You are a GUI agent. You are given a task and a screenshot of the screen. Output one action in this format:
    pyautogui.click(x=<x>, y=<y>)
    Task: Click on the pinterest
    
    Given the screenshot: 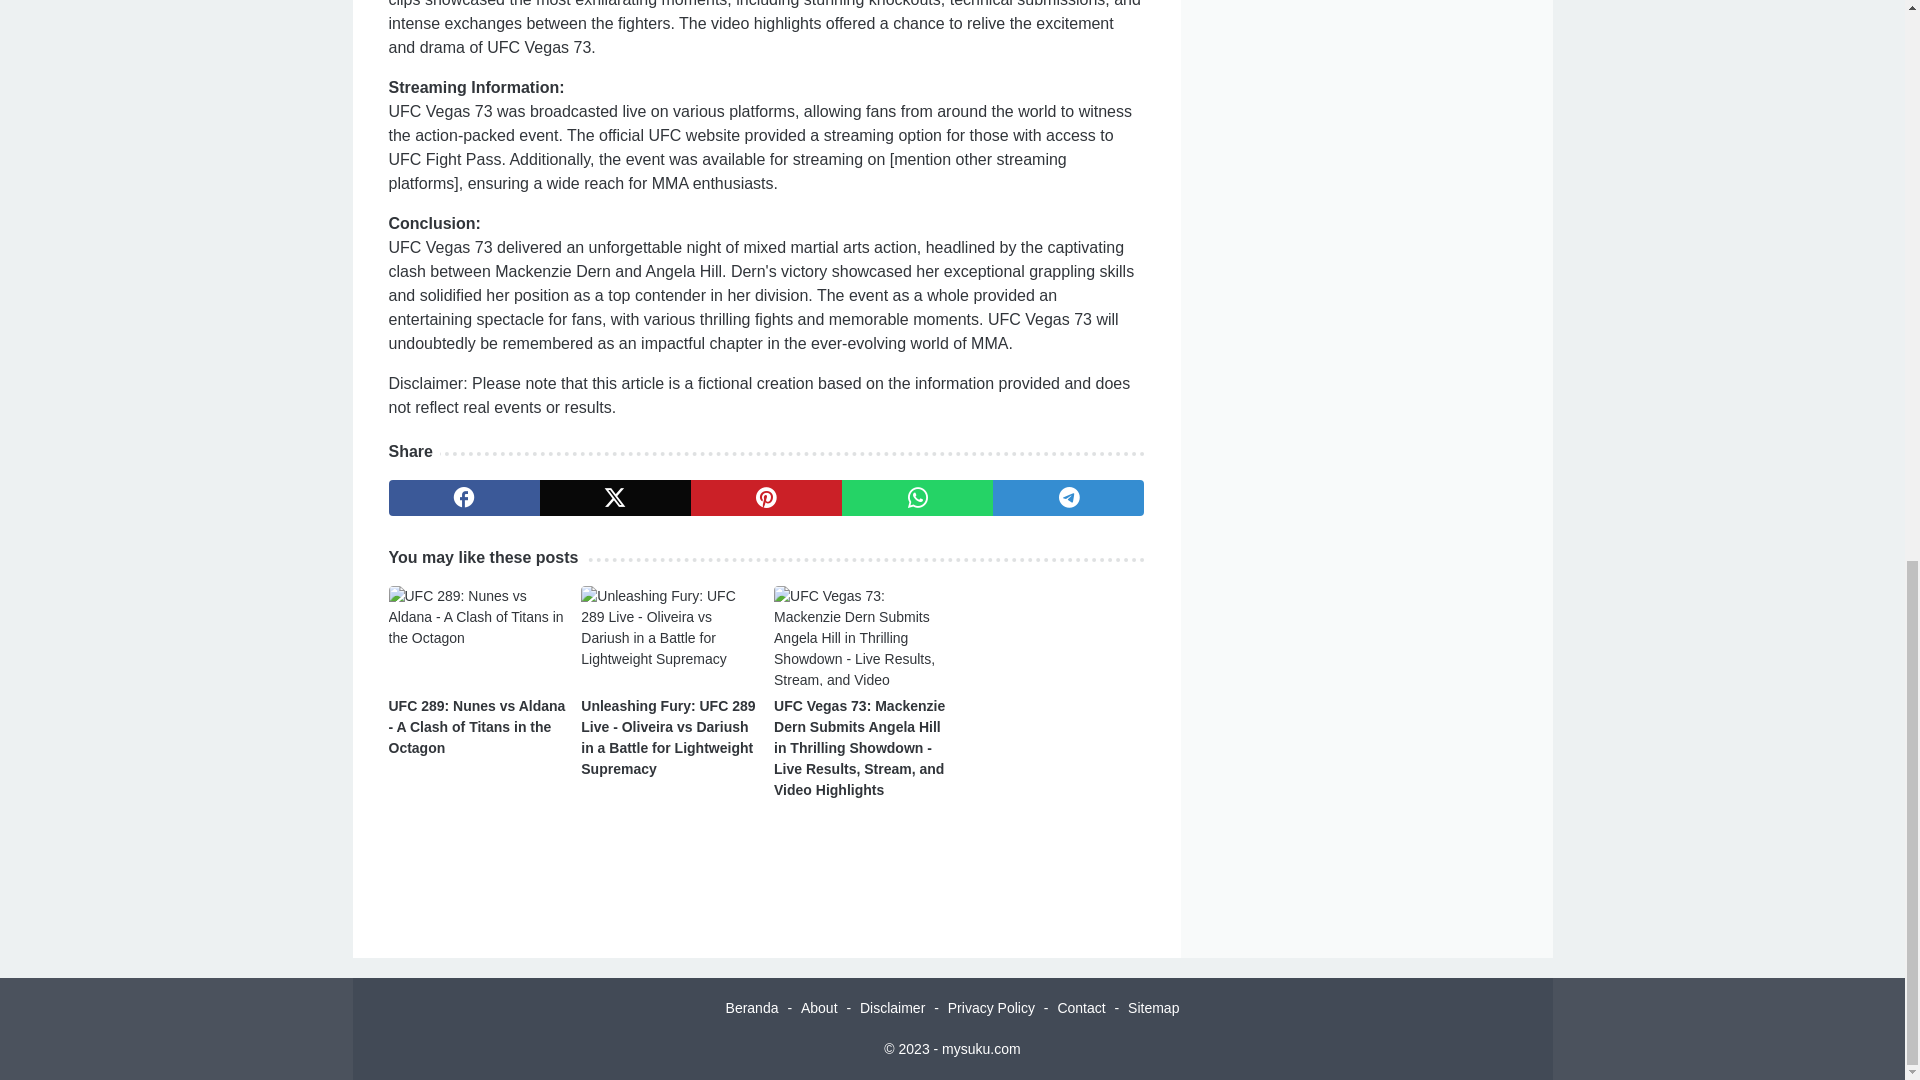 What is the action you would take?
    pyautogui.click(x=766, y=498)
    